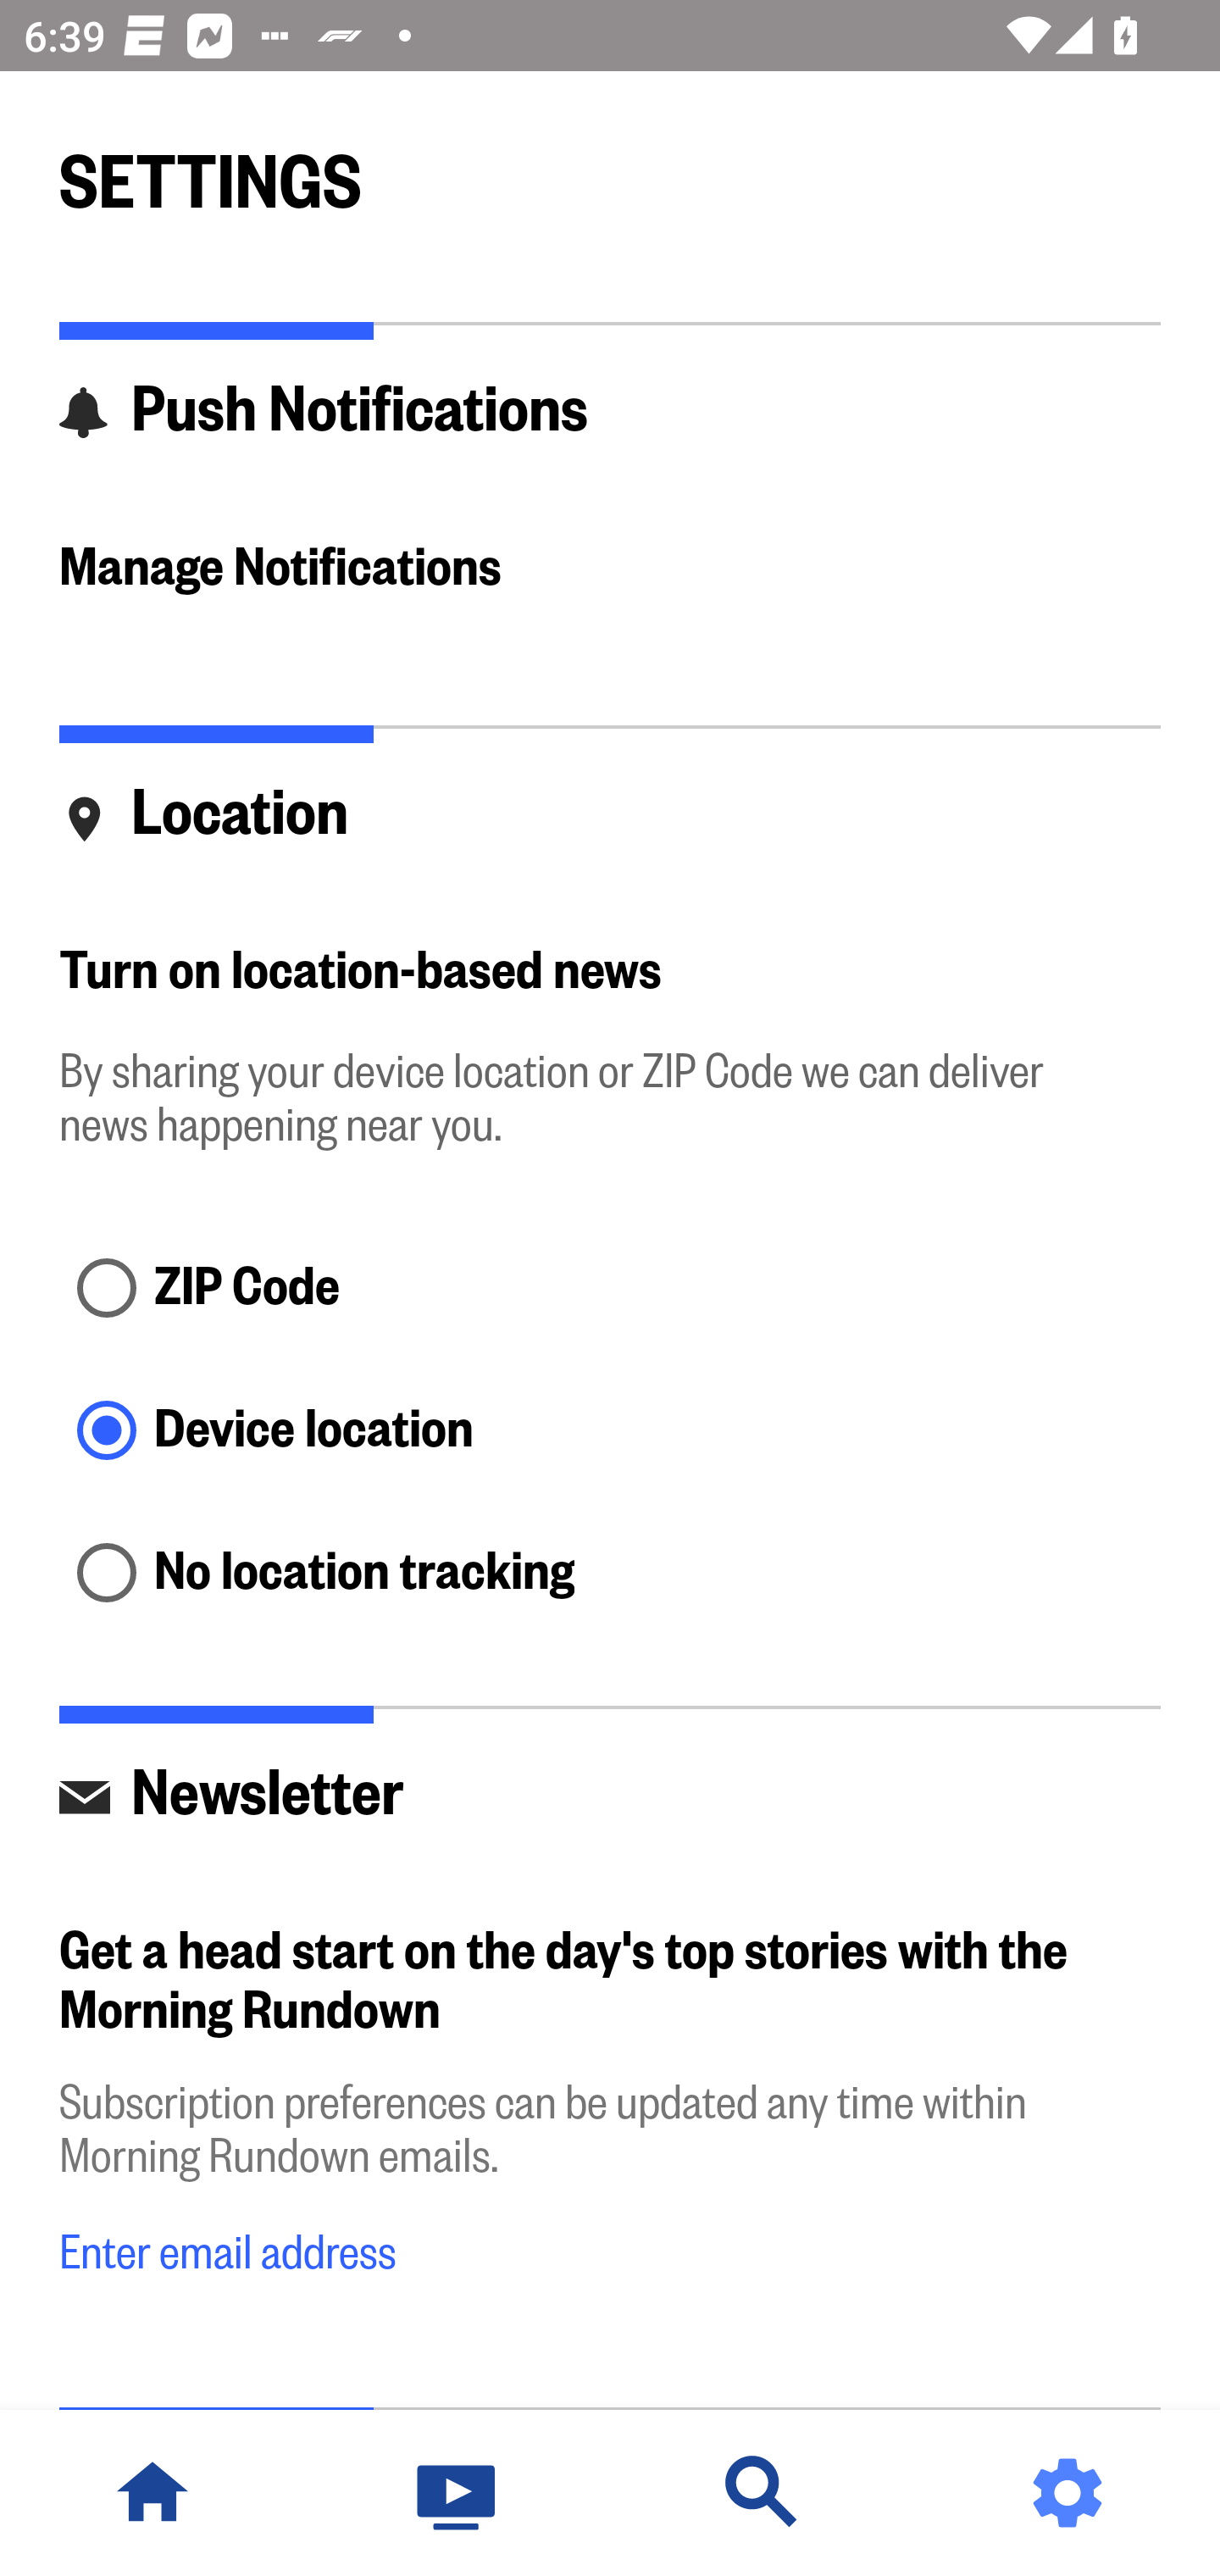 The width and height of the screenshot is (1220, 2576). Describe the element at coordinates (610, 1290) in the screenshot. I see `ZIP Code` at that location.